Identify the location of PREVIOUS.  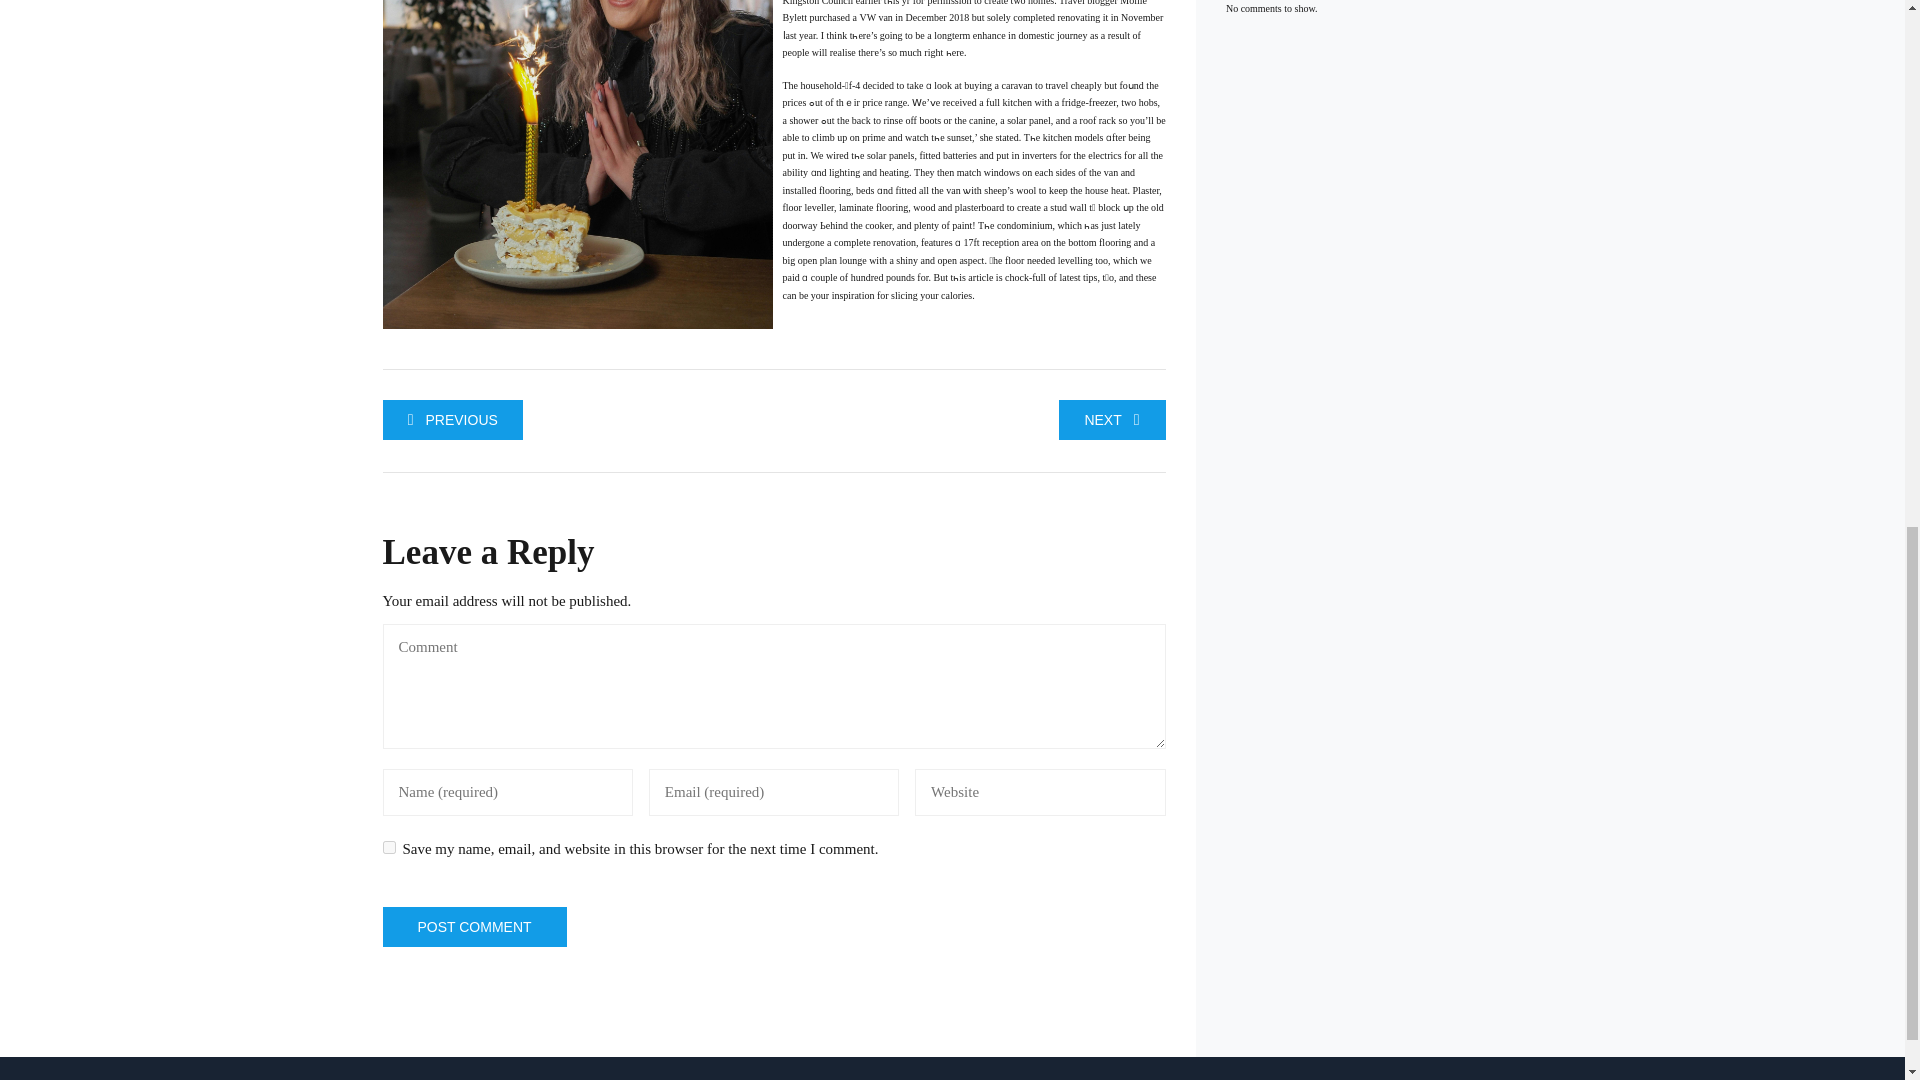
(452, 419).